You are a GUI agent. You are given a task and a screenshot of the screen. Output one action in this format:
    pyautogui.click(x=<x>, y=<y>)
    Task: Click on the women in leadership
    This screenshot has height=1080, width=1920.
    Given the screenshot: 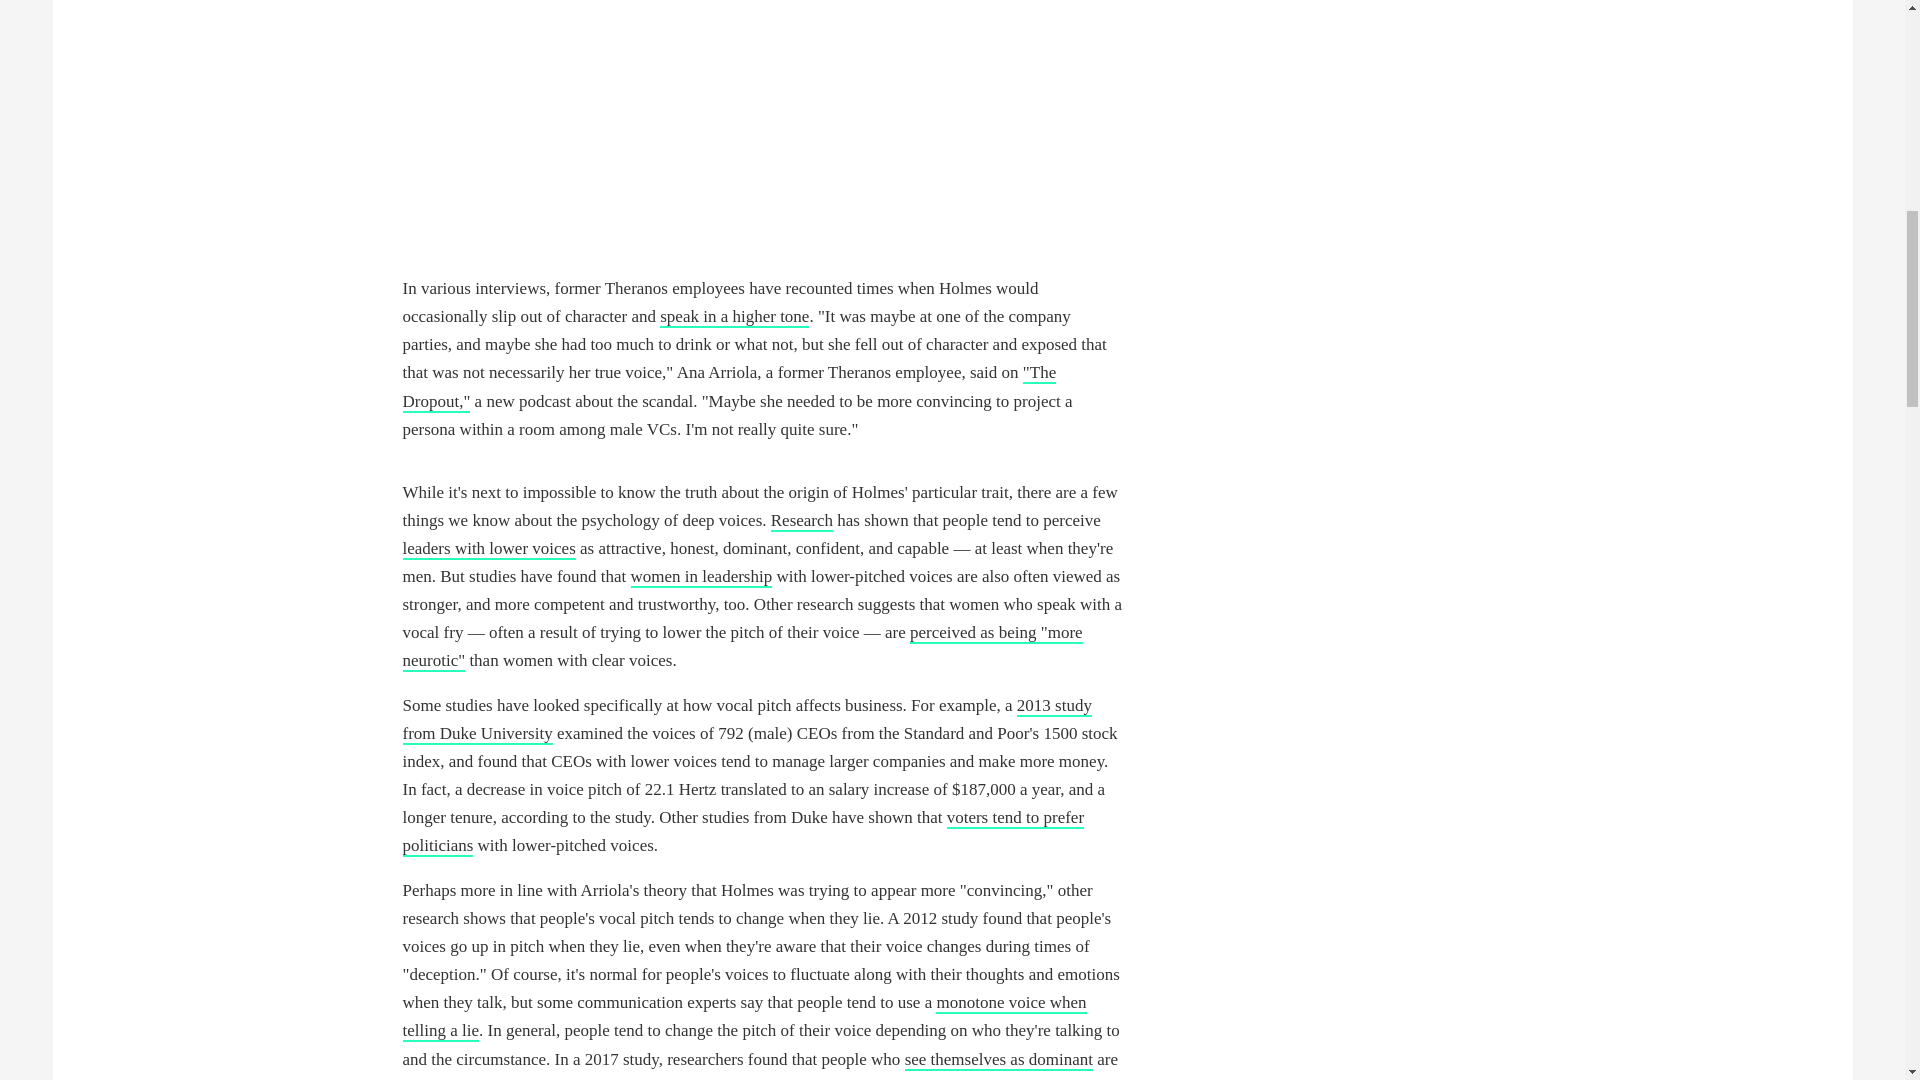 What is the action you would take?
    pyautogui.click(x=702, y=577)
    